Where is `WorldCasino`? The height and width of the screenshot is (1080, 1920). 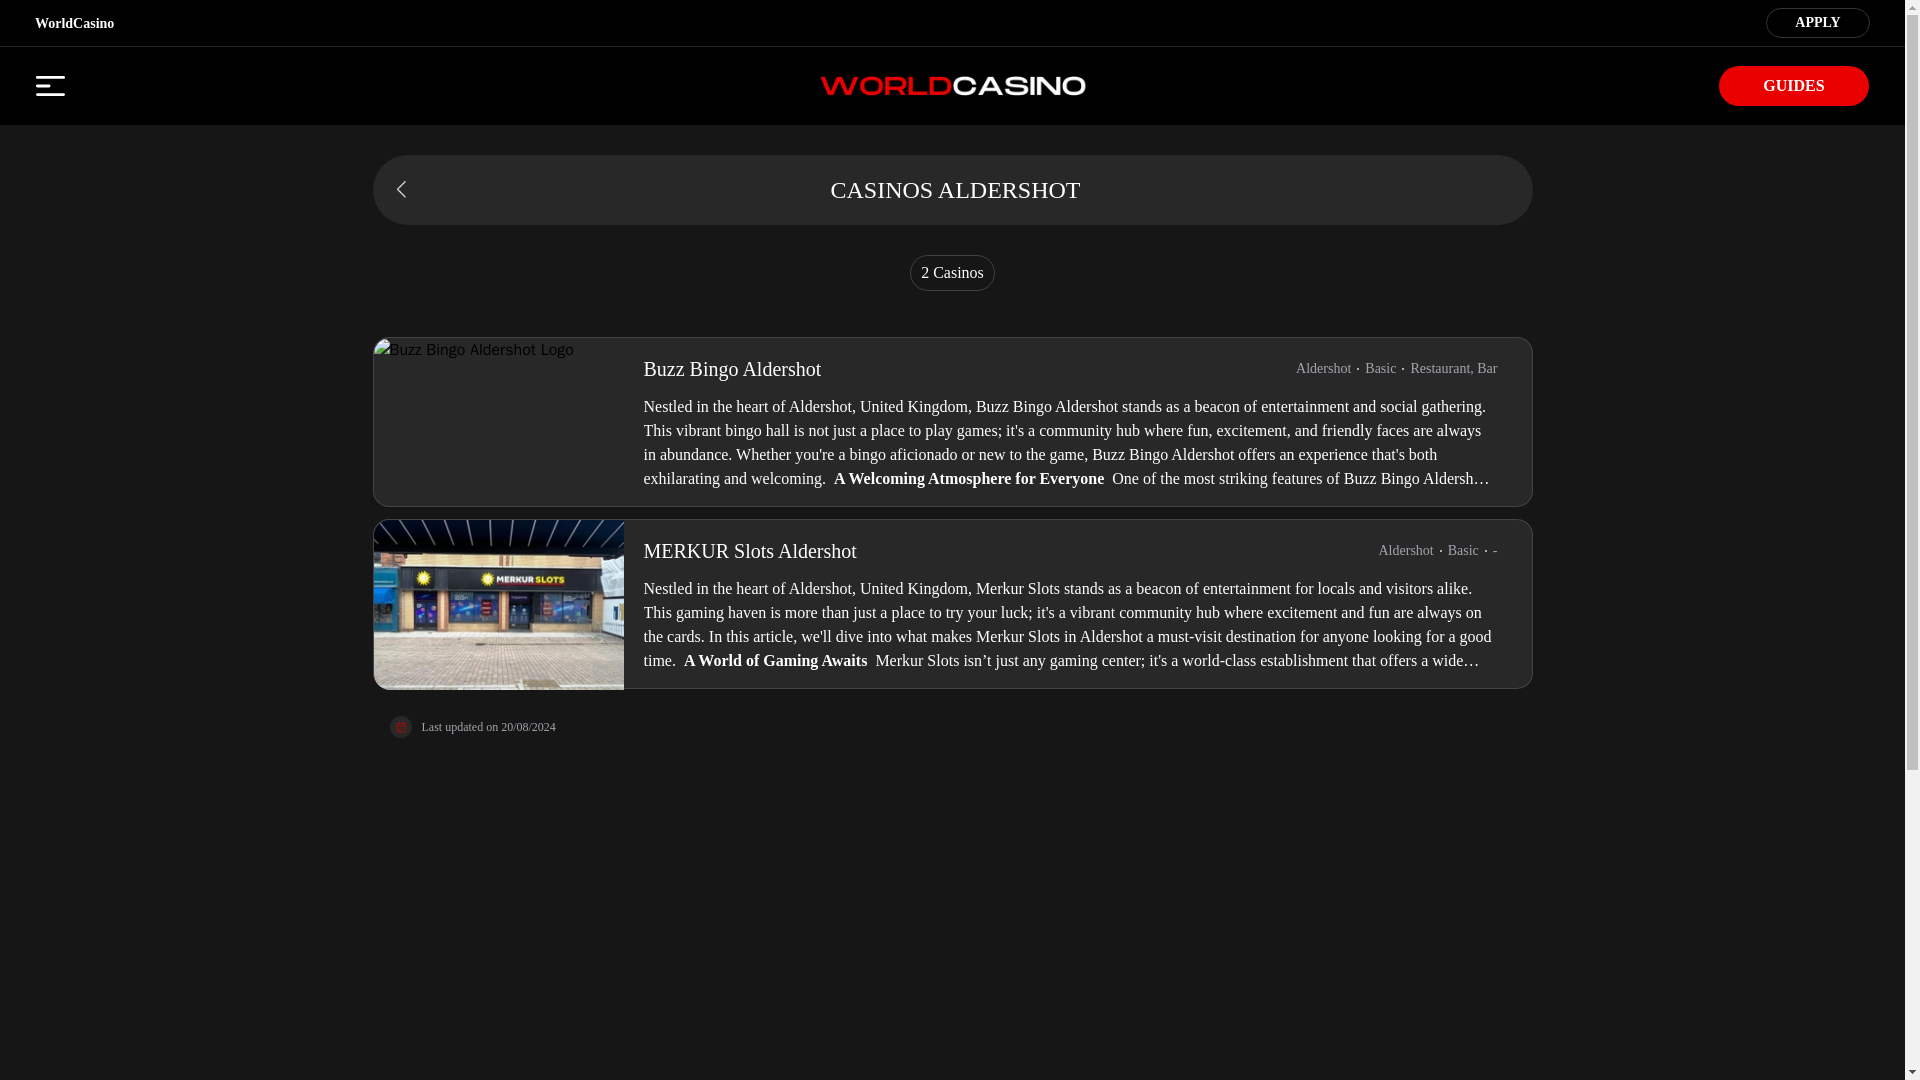
WorldCasino is located at coordinates (74, 24).